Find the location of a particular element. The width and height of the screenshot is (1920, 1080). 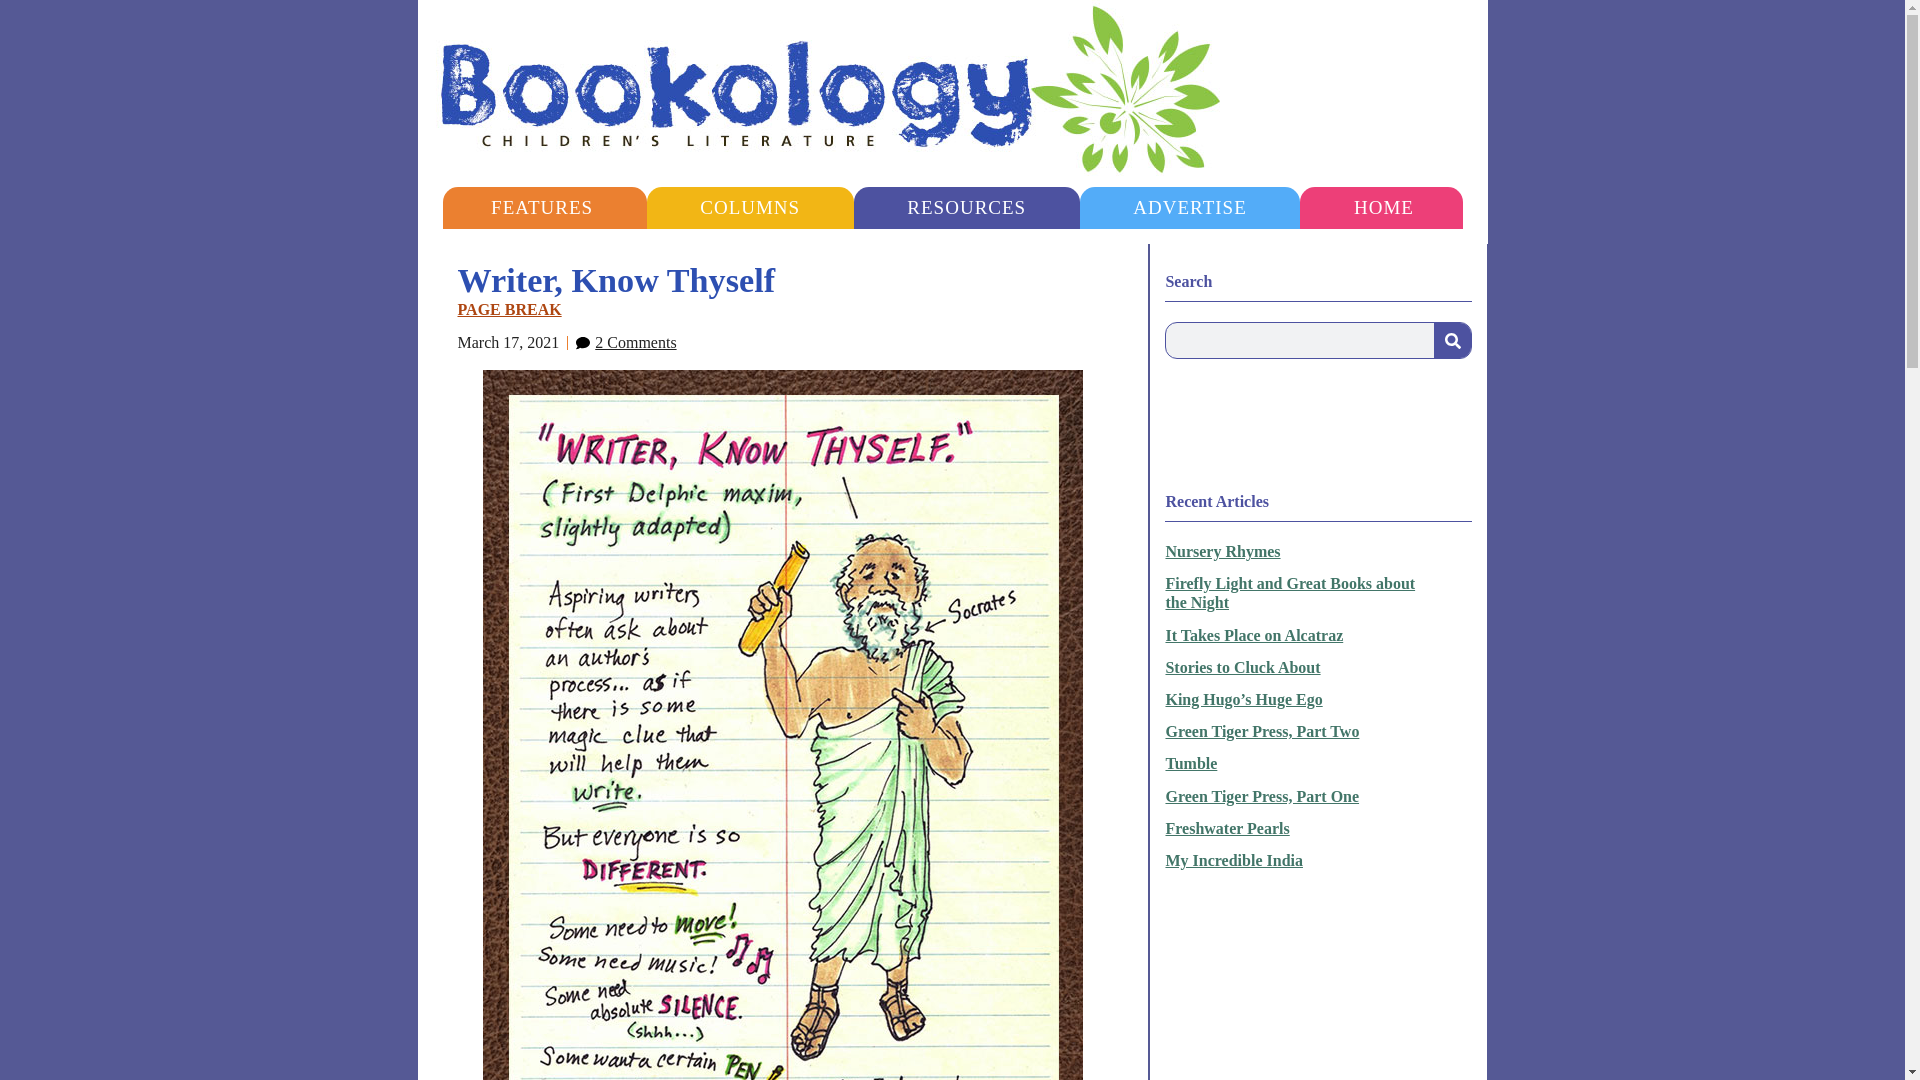

RESOURCES is located at coordinates (966, 207).